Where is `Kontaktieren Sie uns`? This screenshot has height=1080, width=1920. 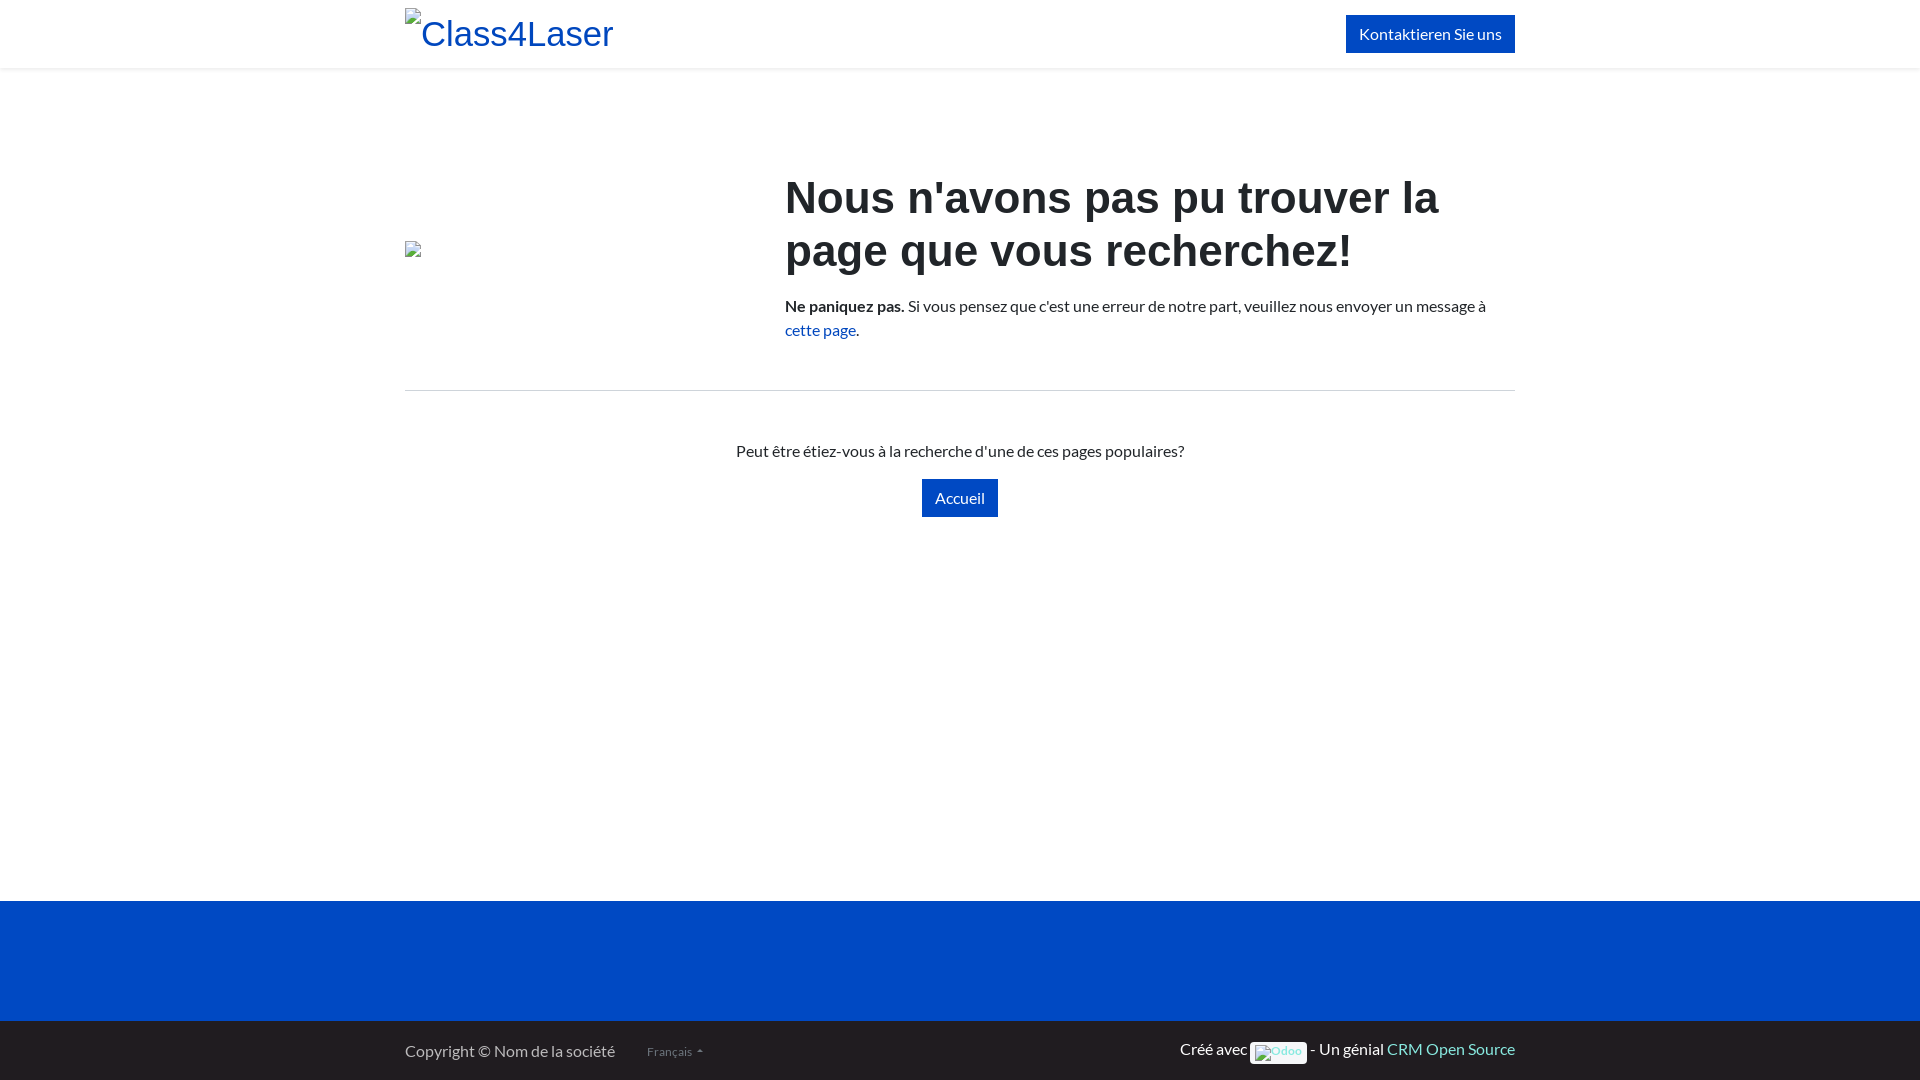 Kontaktieren Sie uns is located at coordinates (1430, 34).